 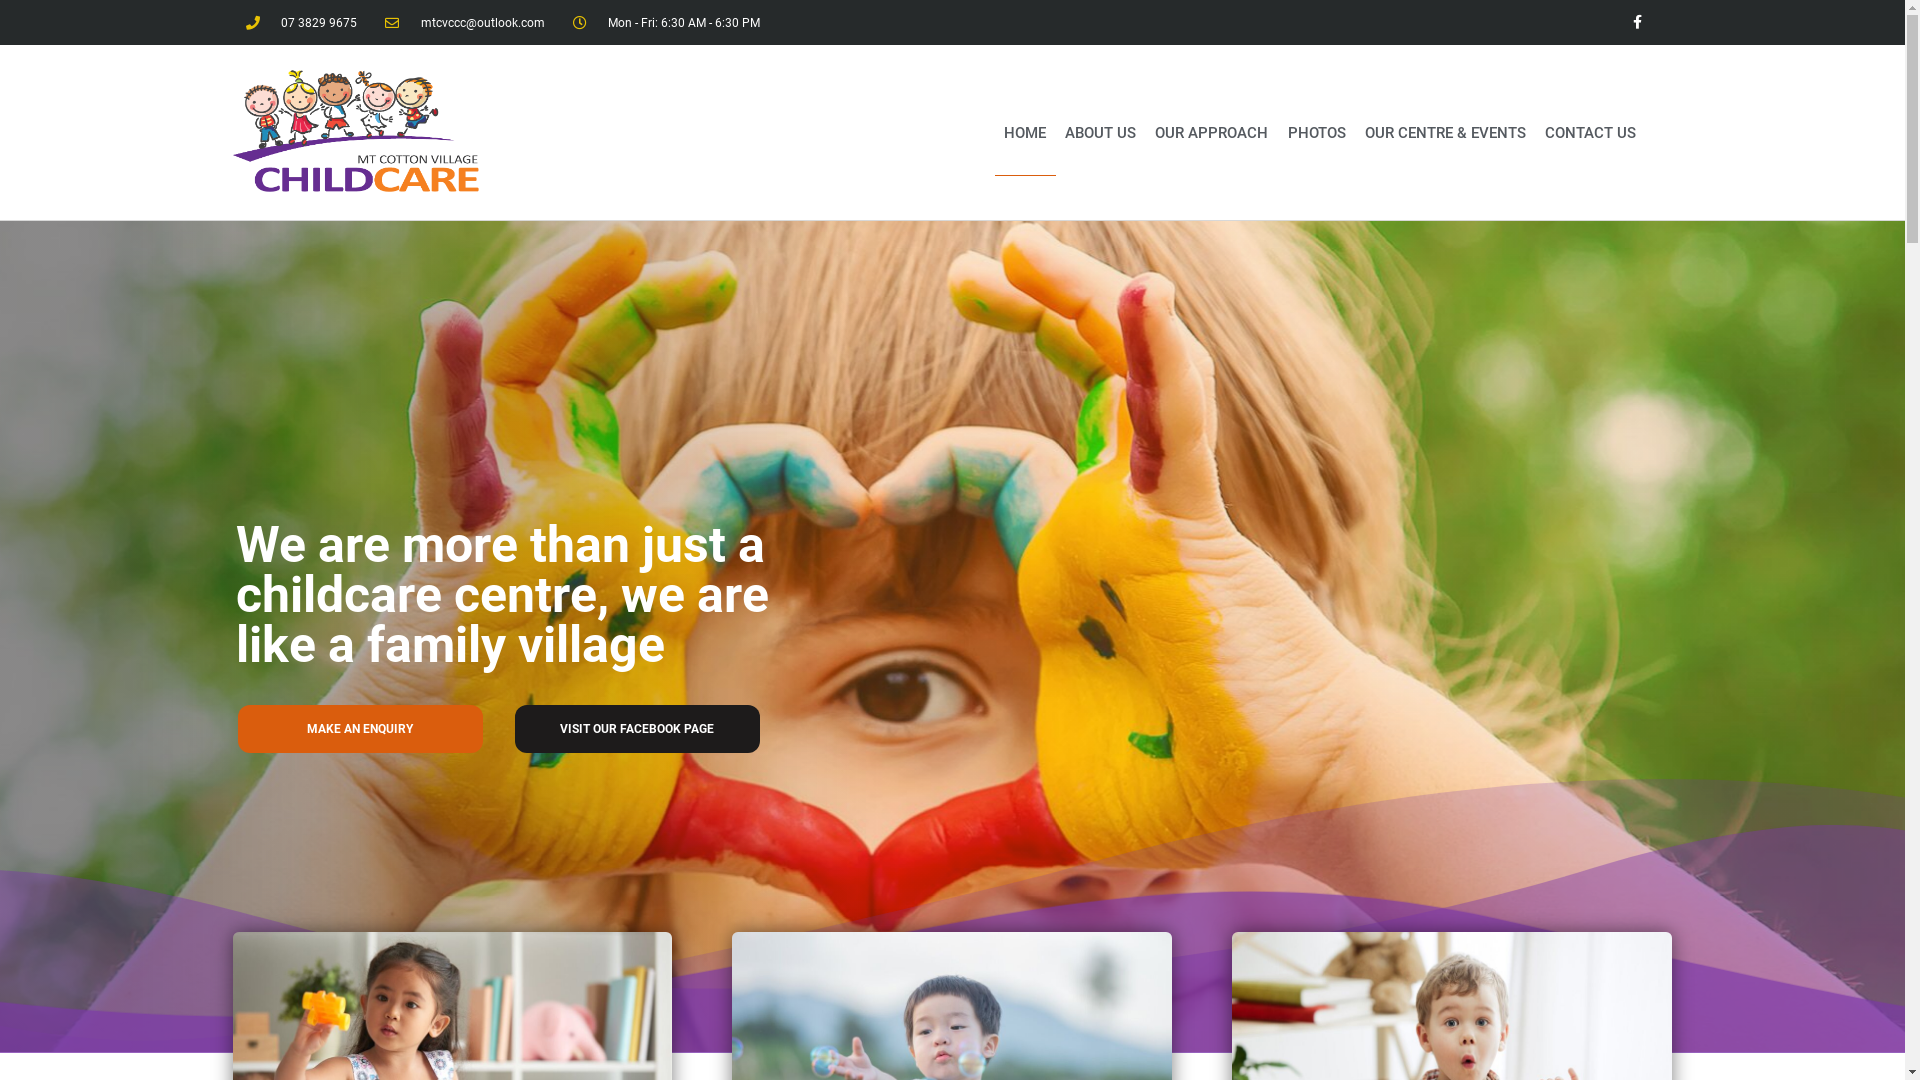 I want to click on CONTACT US, so click(x=1590, y=133).